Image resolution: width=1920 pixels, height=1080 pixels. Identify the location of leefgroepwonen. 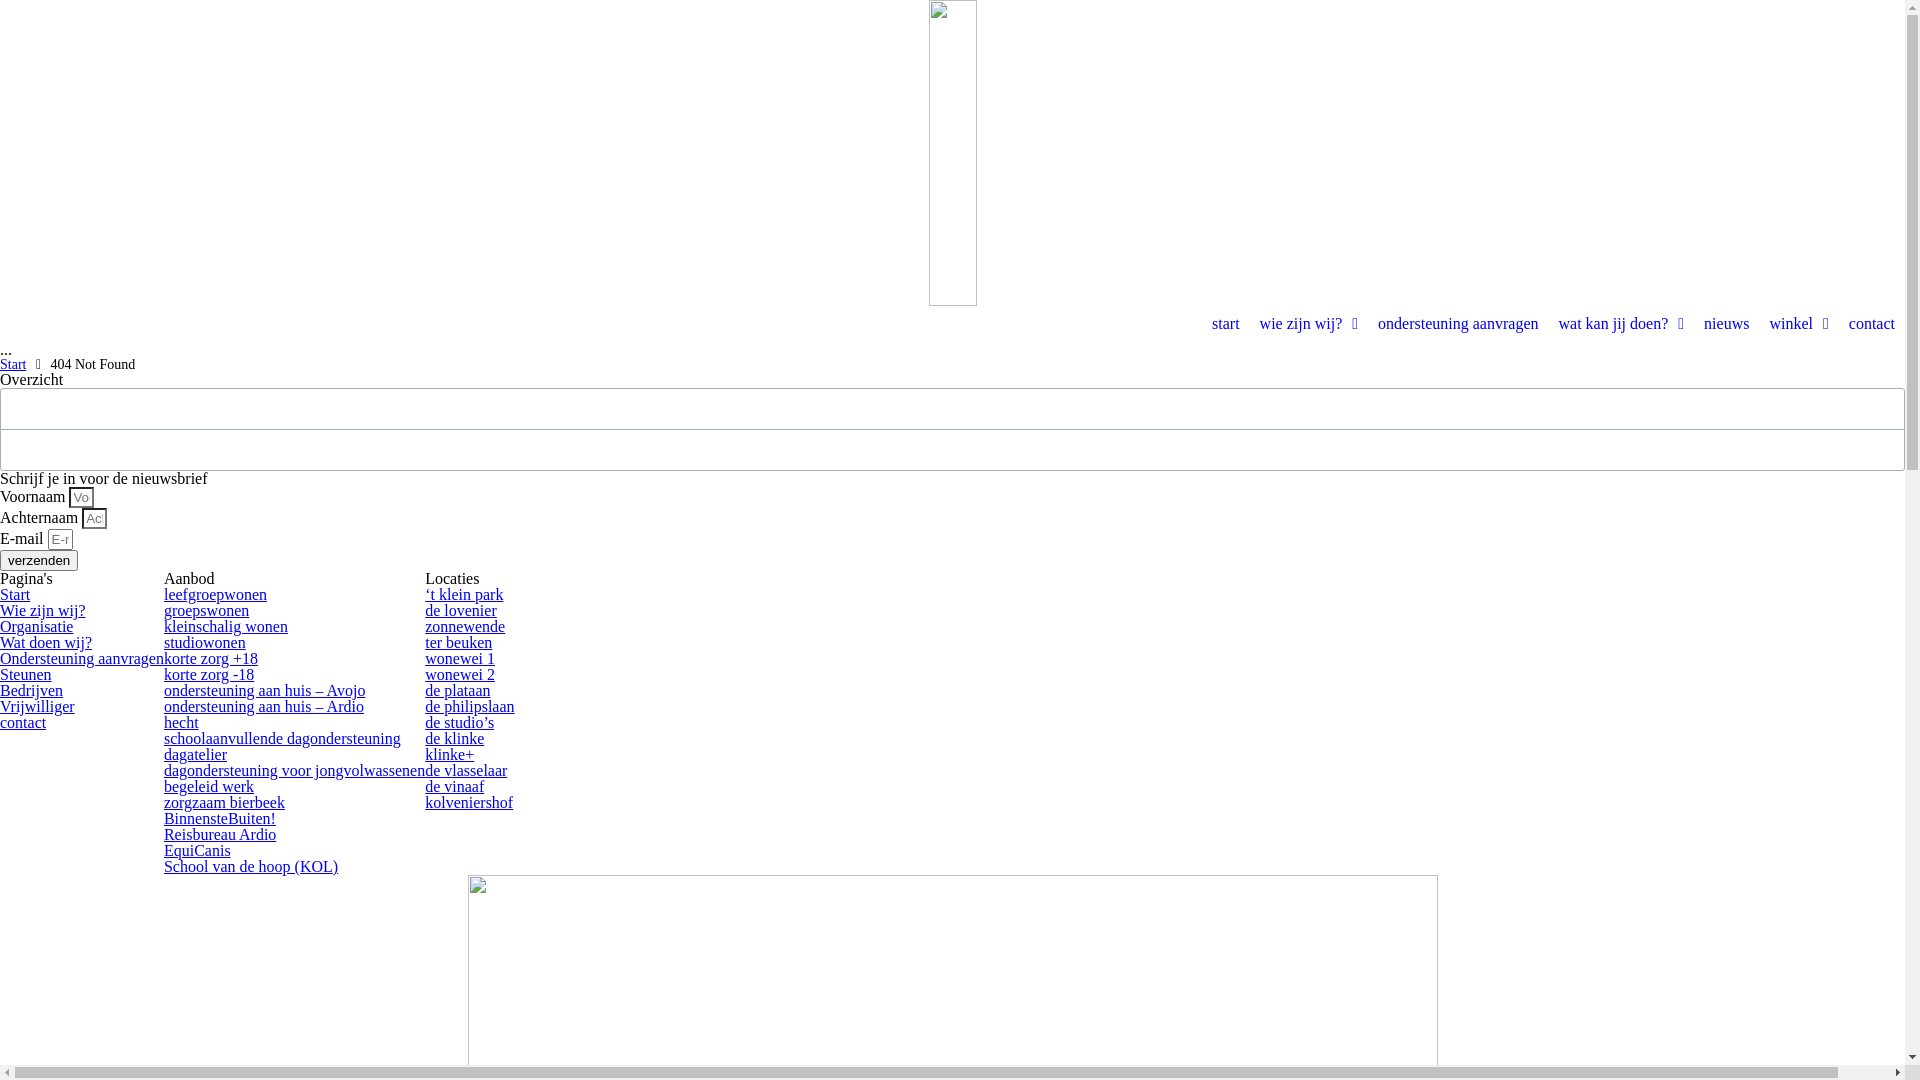
(216, 594).